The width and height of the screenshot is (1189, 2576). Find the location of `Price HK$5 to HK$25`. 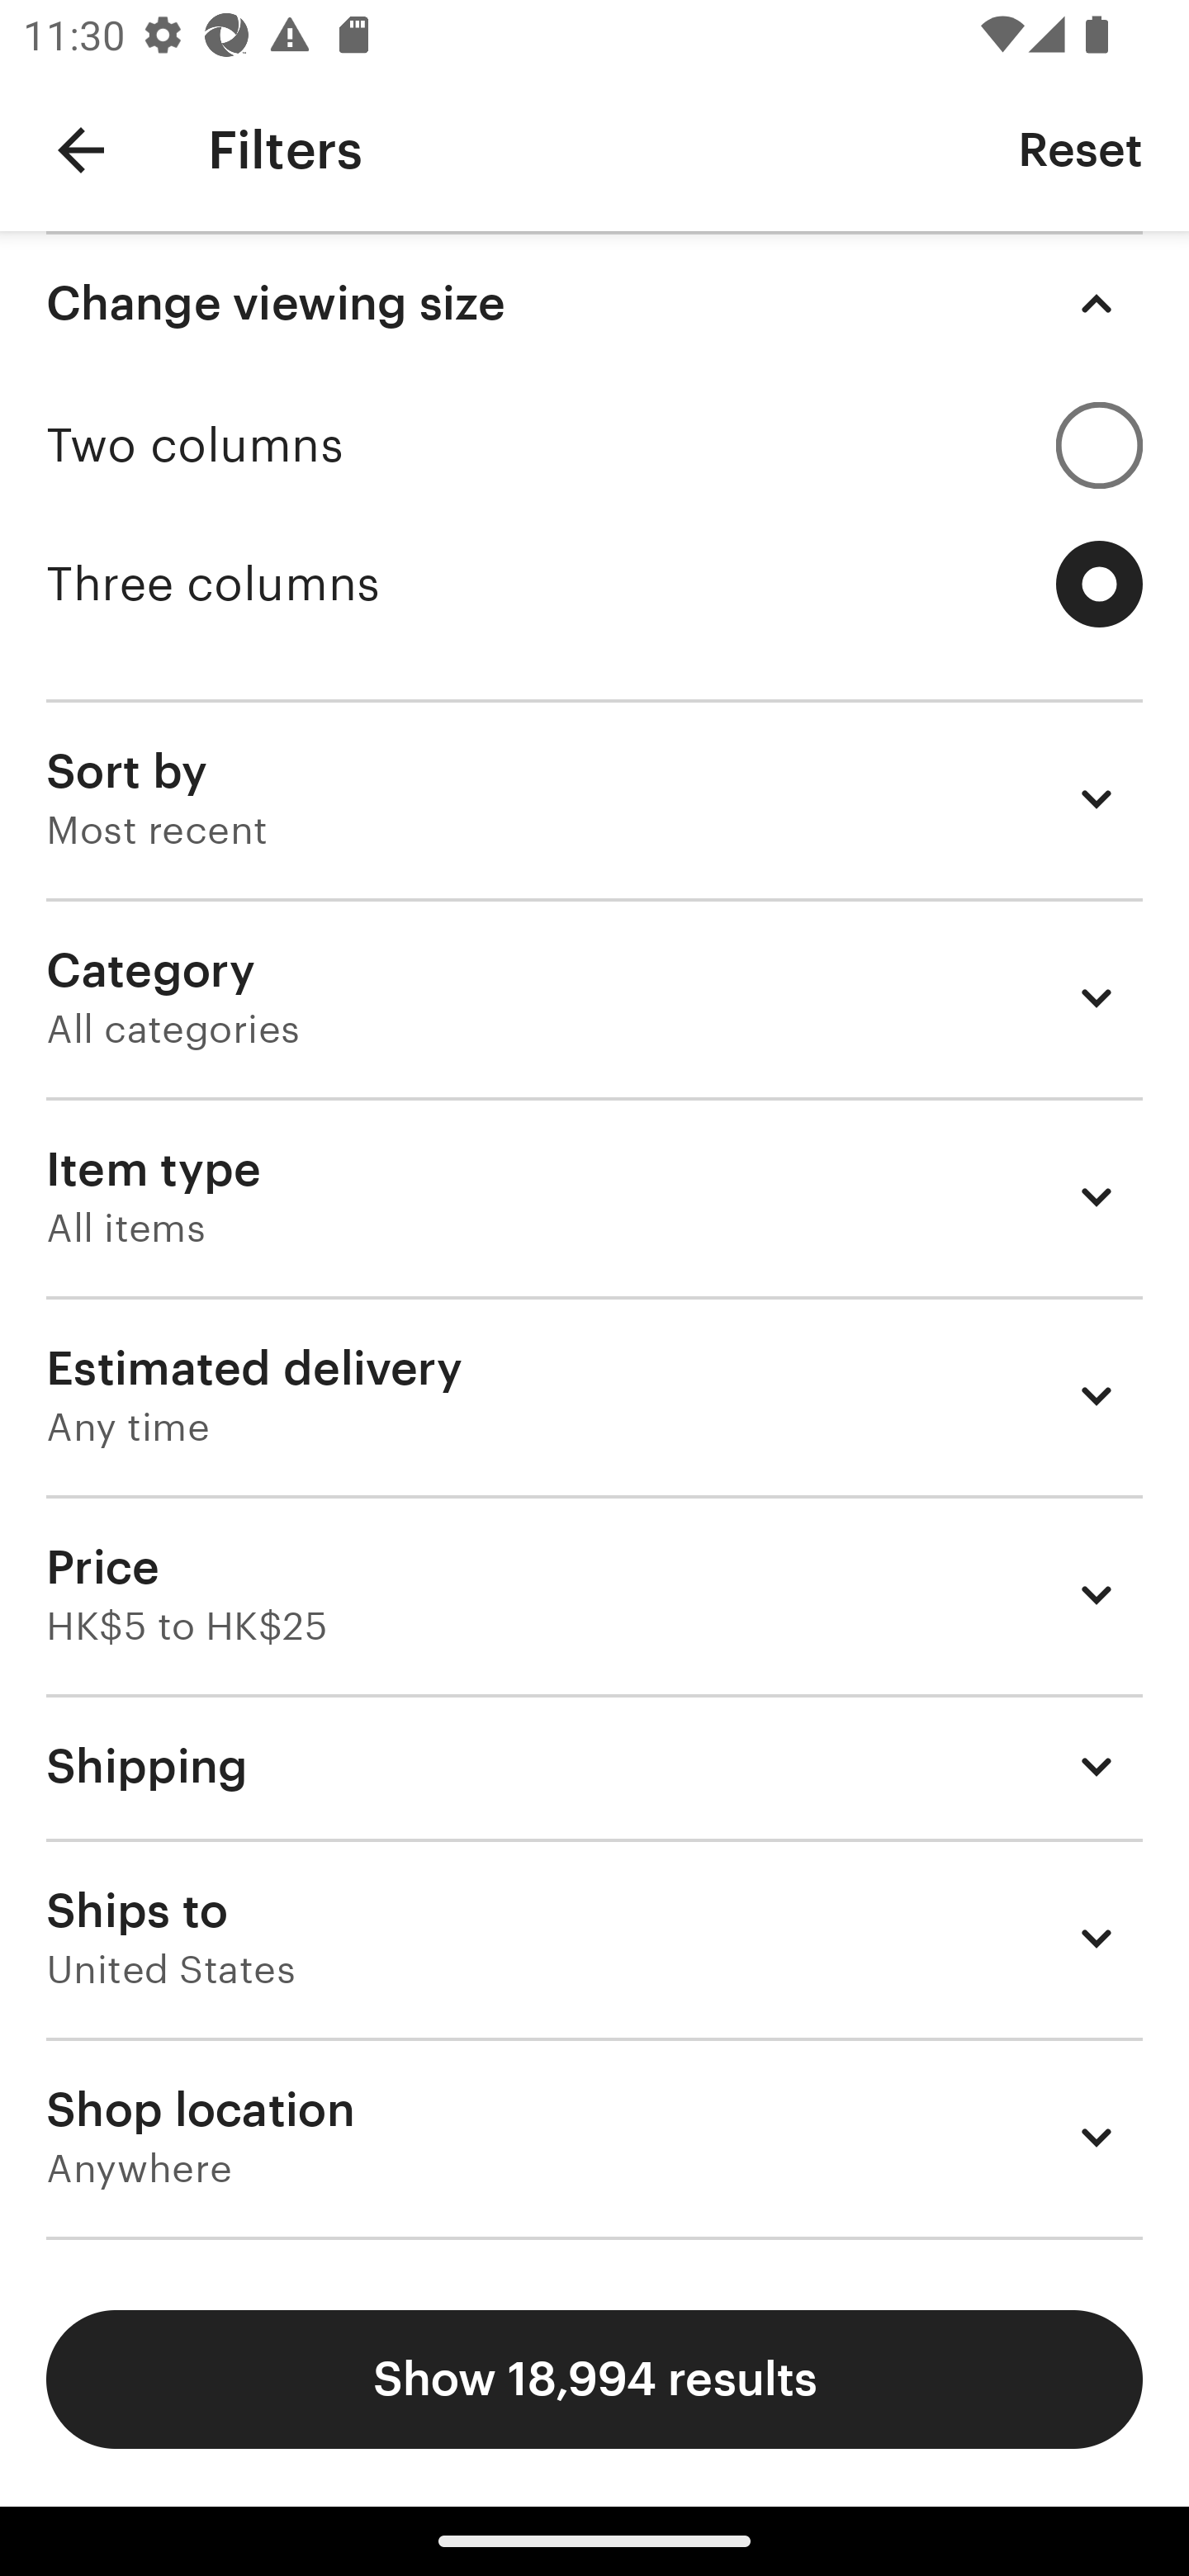

Price HK$5 to HK$25 is located at coordinates (594, 1593).